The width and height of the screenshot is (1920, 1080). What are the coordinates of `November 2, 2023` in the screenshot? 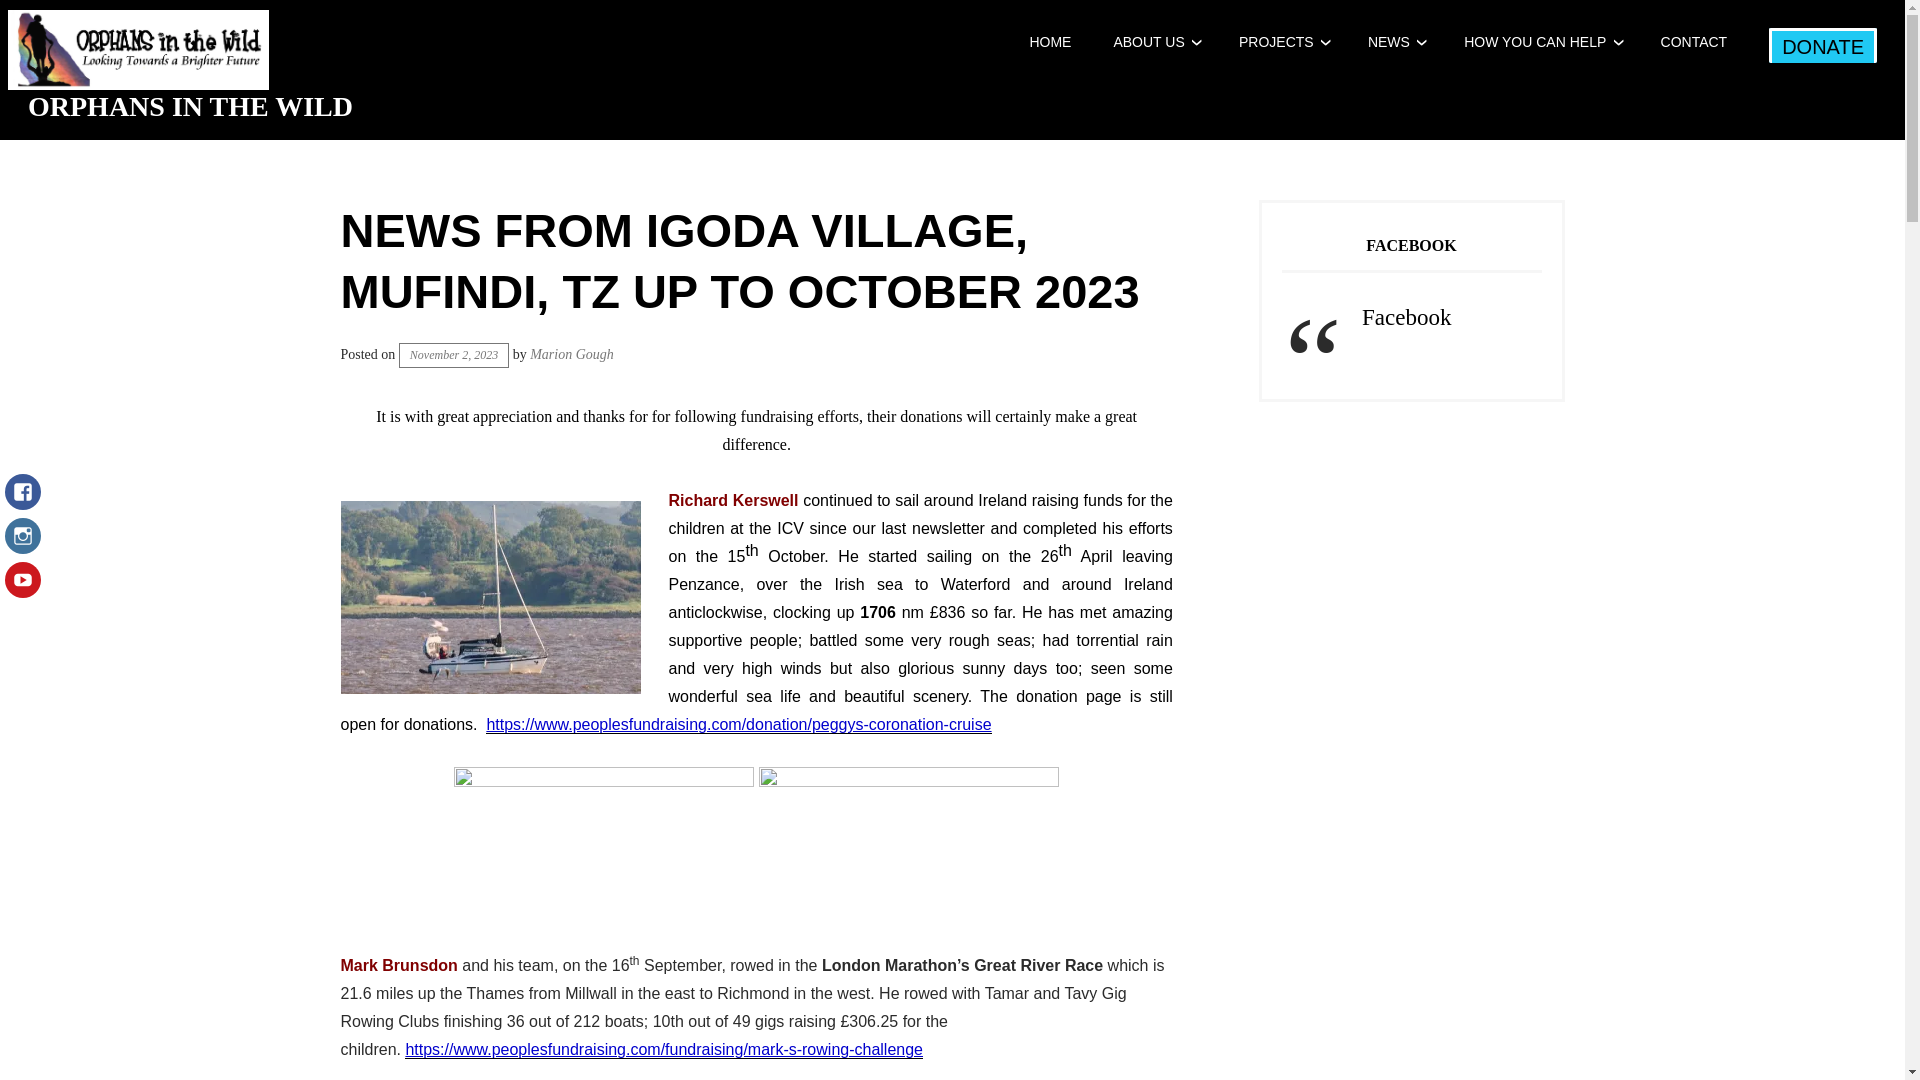 It's located at (454, 356).